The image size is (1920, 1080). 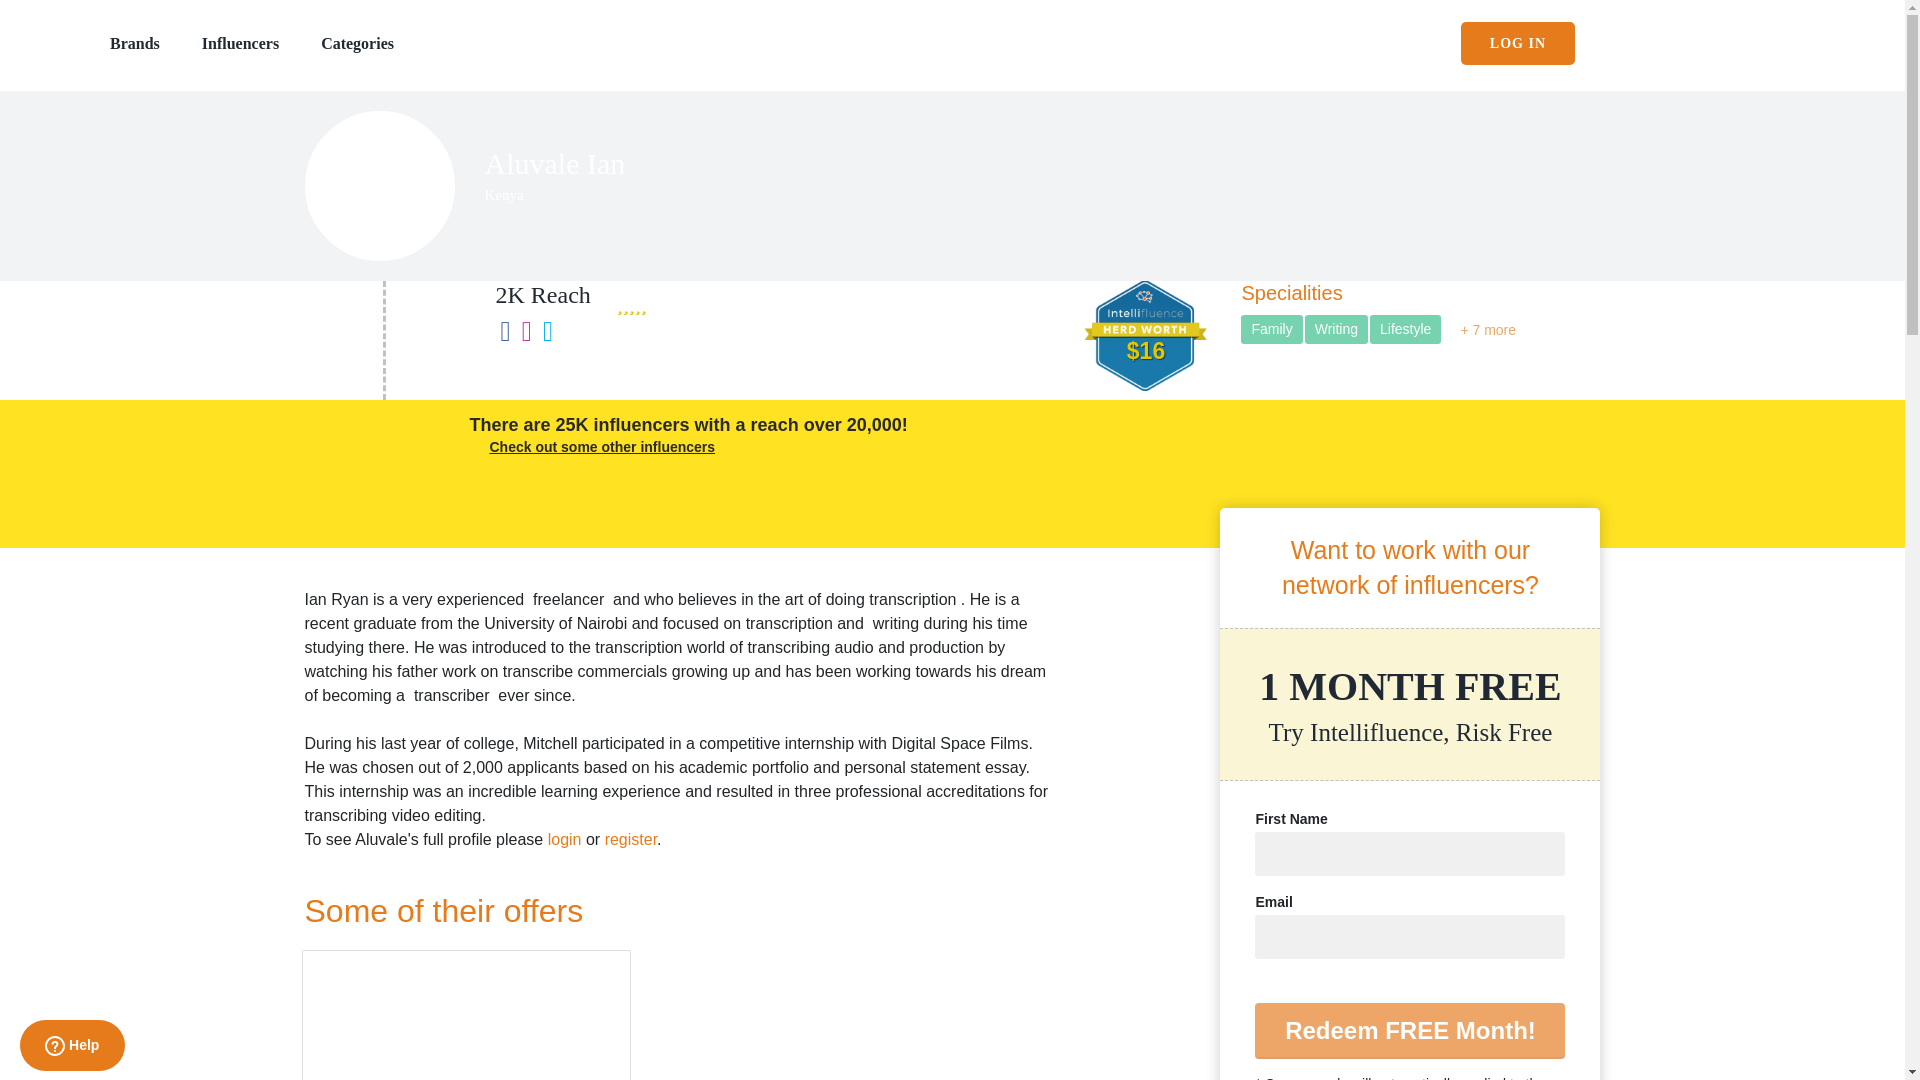 I want to click on LOG IN, so click(x=1518, y=42).